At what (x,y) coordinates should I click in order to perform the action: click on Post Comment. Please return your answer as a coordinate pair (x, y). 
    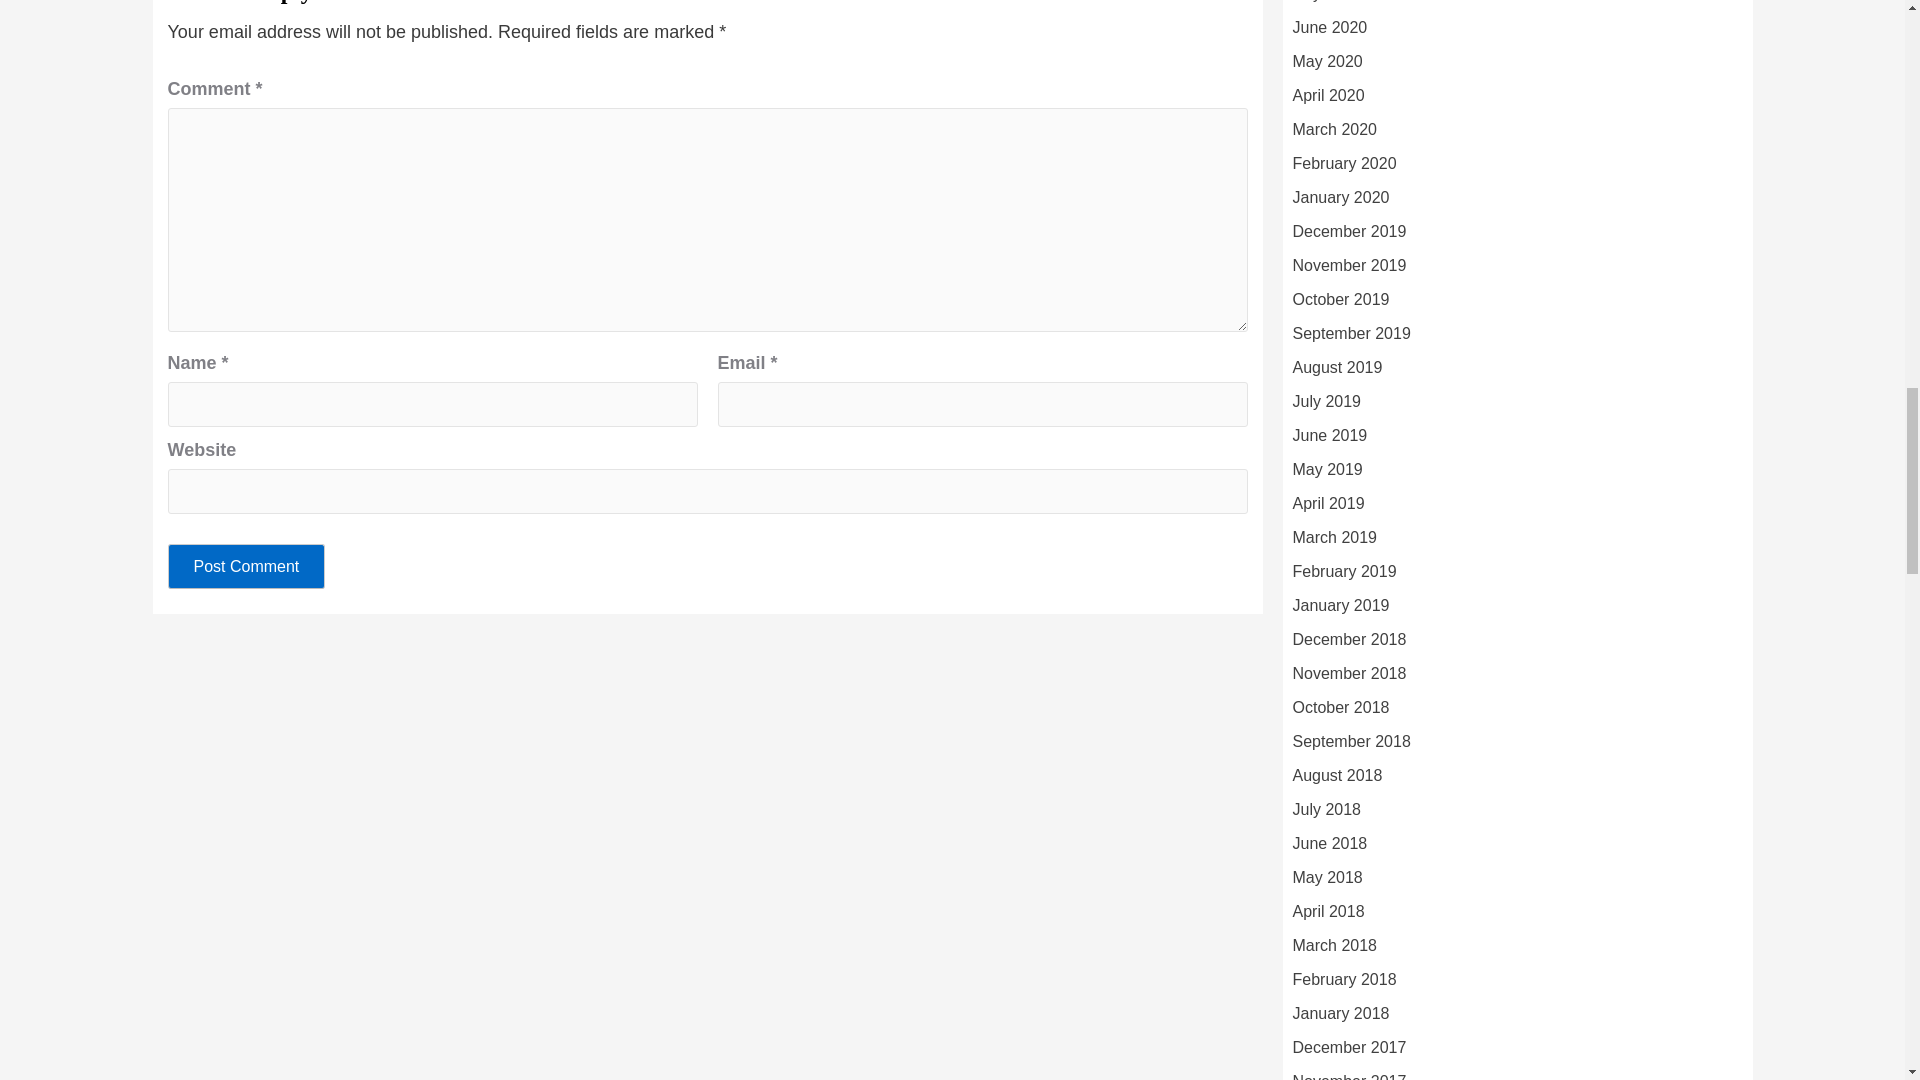
    Looking at the image, I should click on (247, 566).